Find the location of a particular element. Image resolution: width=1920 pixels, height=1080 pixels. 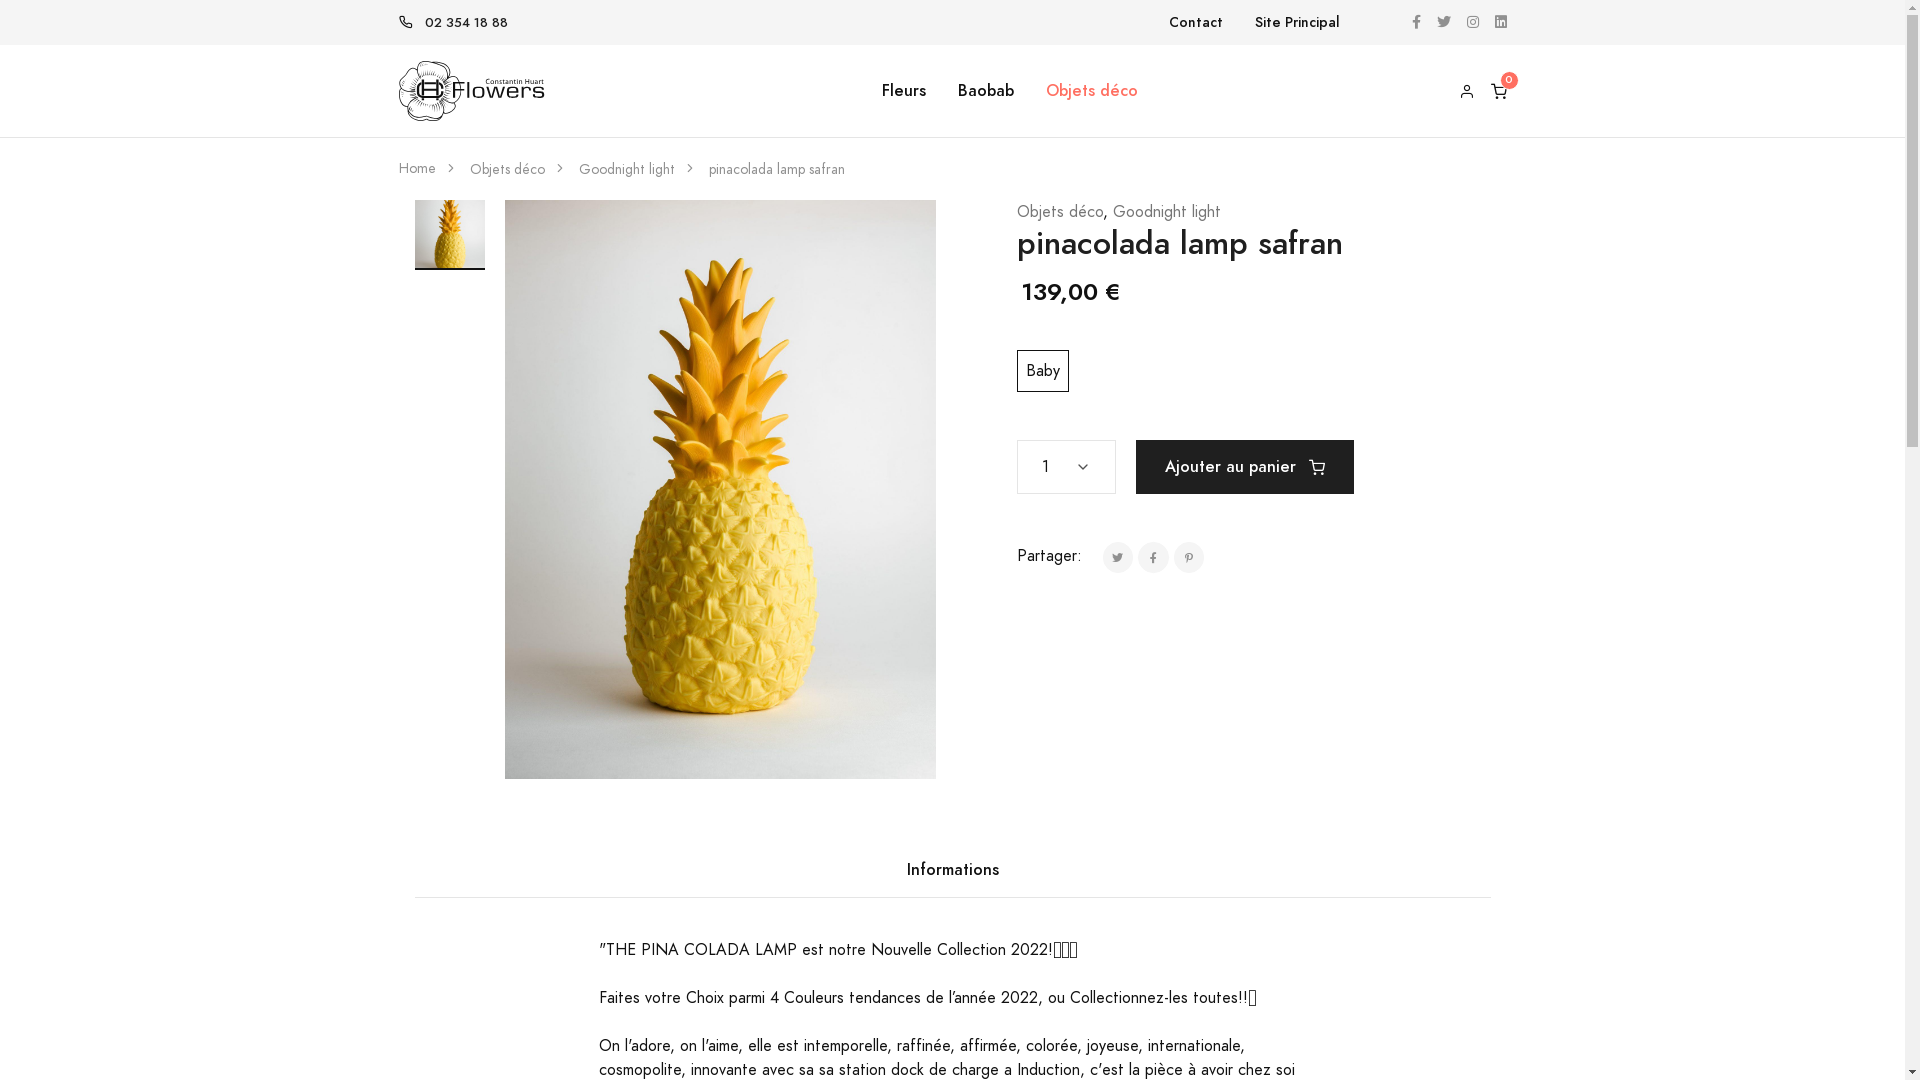

Ajouter au panier is located at coordinates (1245, 467).